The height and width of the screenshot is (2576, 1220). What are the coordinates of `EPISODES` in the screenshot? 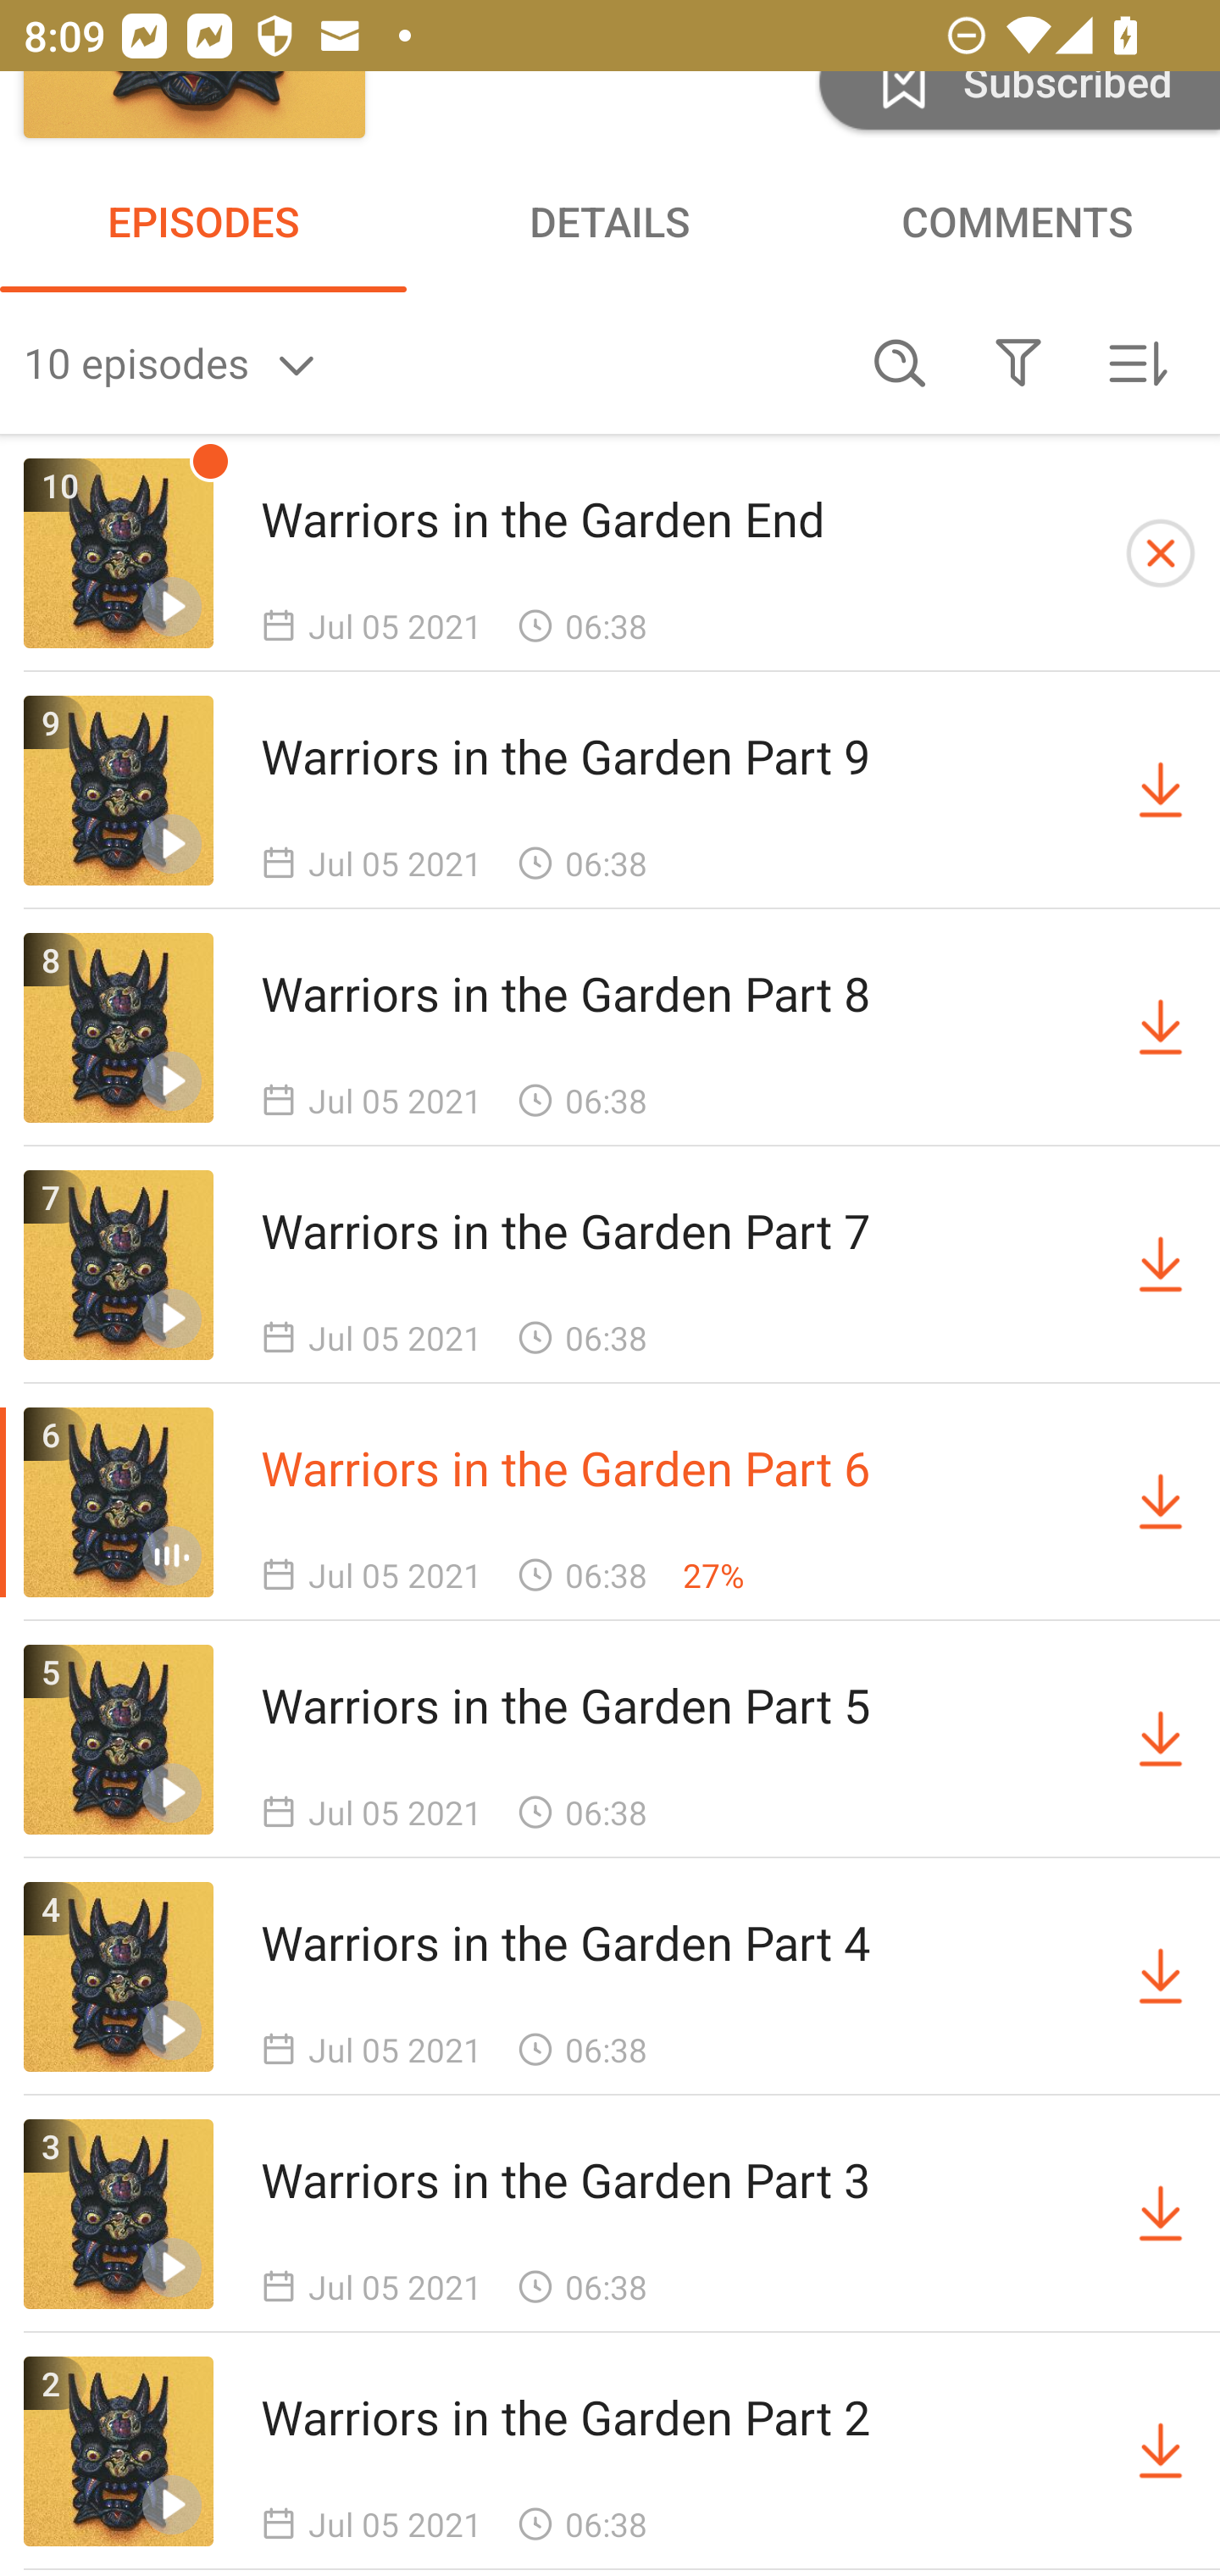 It's located at (203, 220).